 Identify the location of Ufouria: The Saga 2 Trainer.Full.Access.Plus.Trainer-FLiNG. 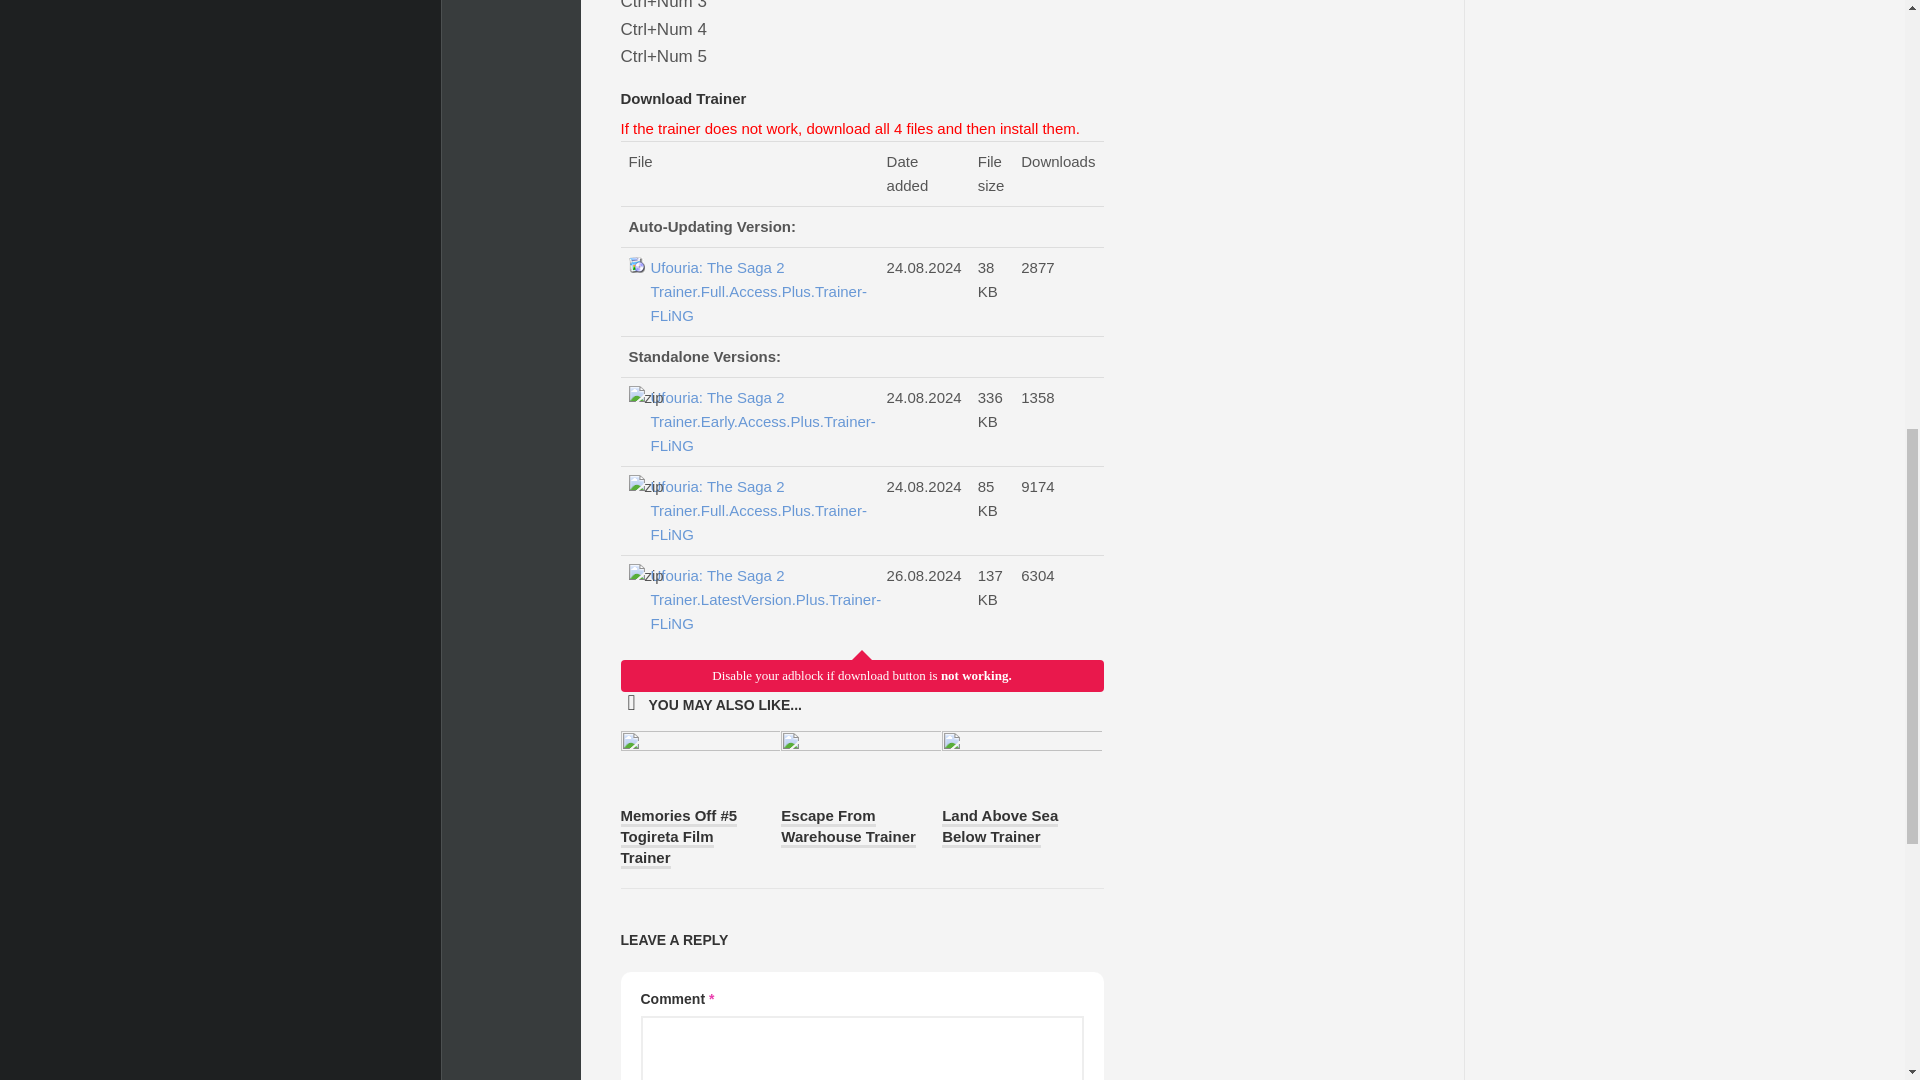
(758, 292).